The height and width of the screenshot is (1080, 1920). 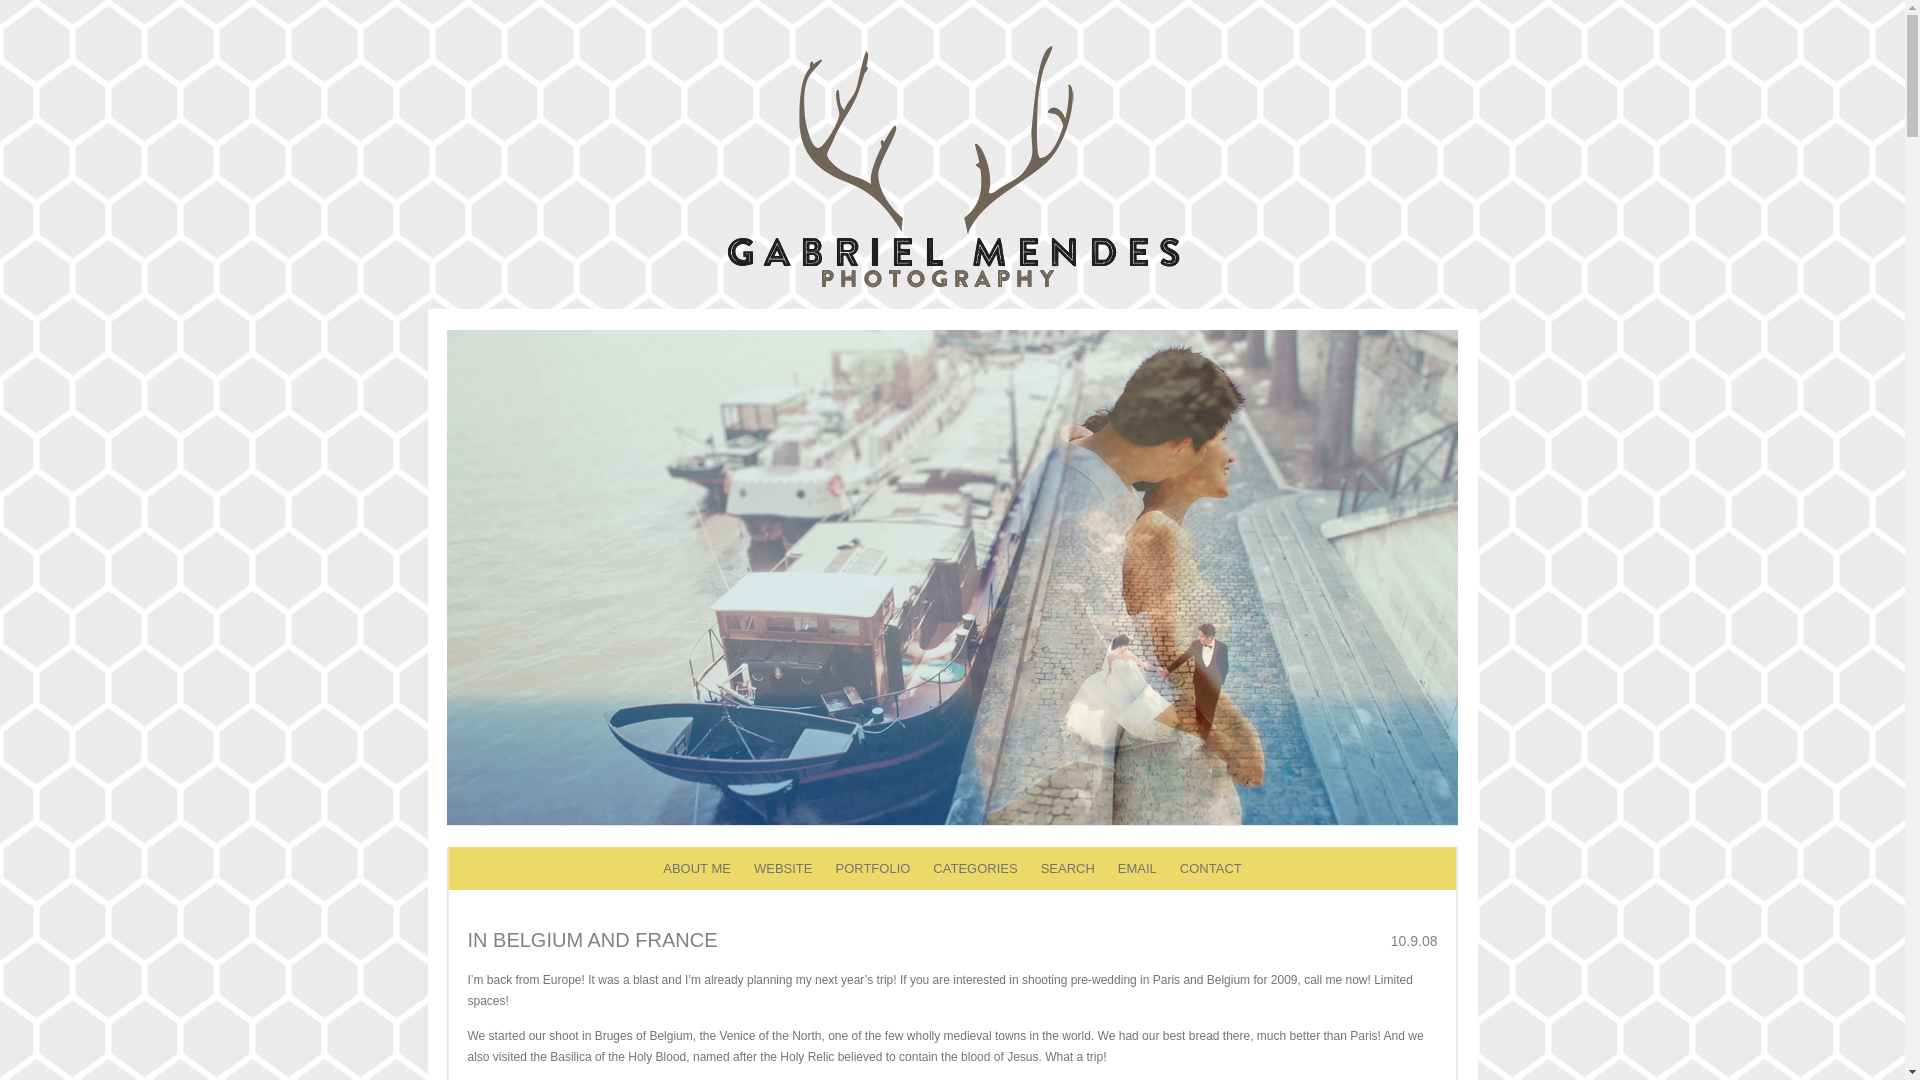 I want to click on SEARCH, so click(x=1067, y=868).